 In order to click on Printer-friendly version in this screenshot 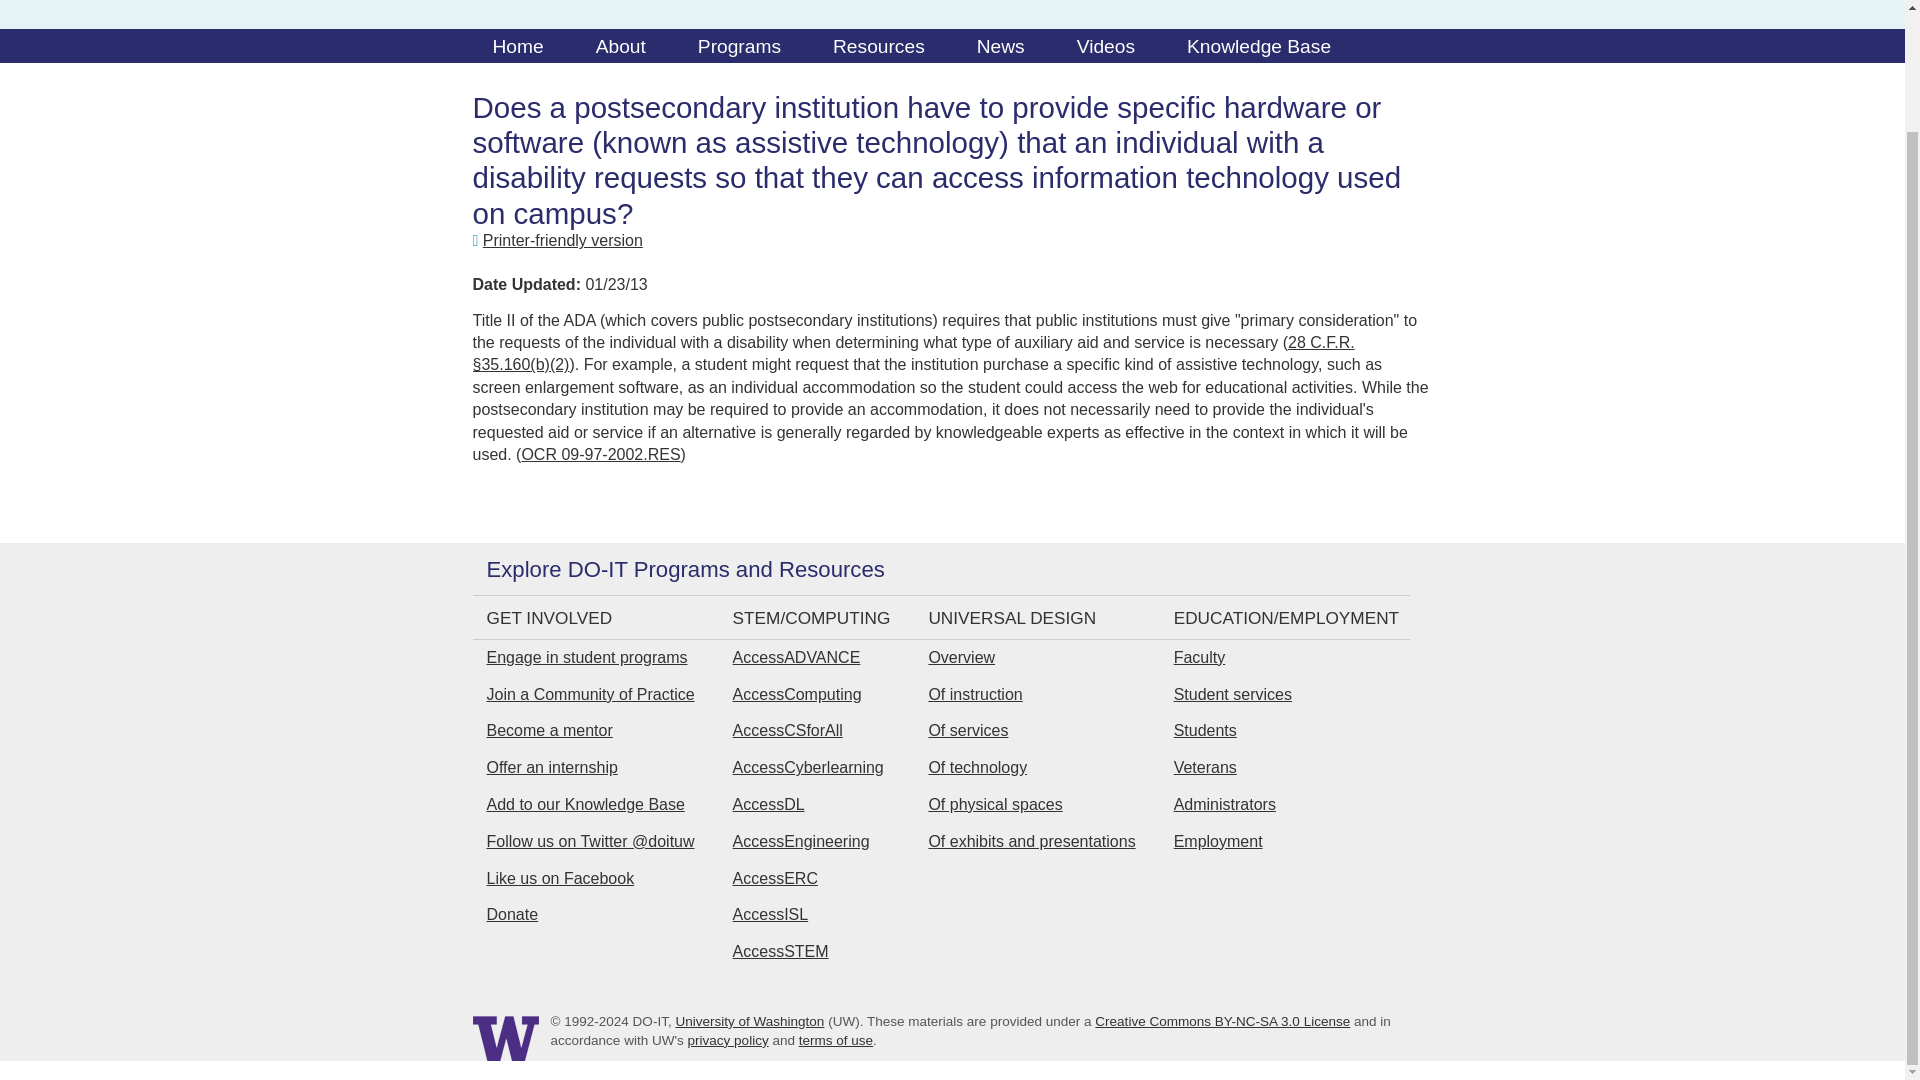, I will do `click(563, 240)`.